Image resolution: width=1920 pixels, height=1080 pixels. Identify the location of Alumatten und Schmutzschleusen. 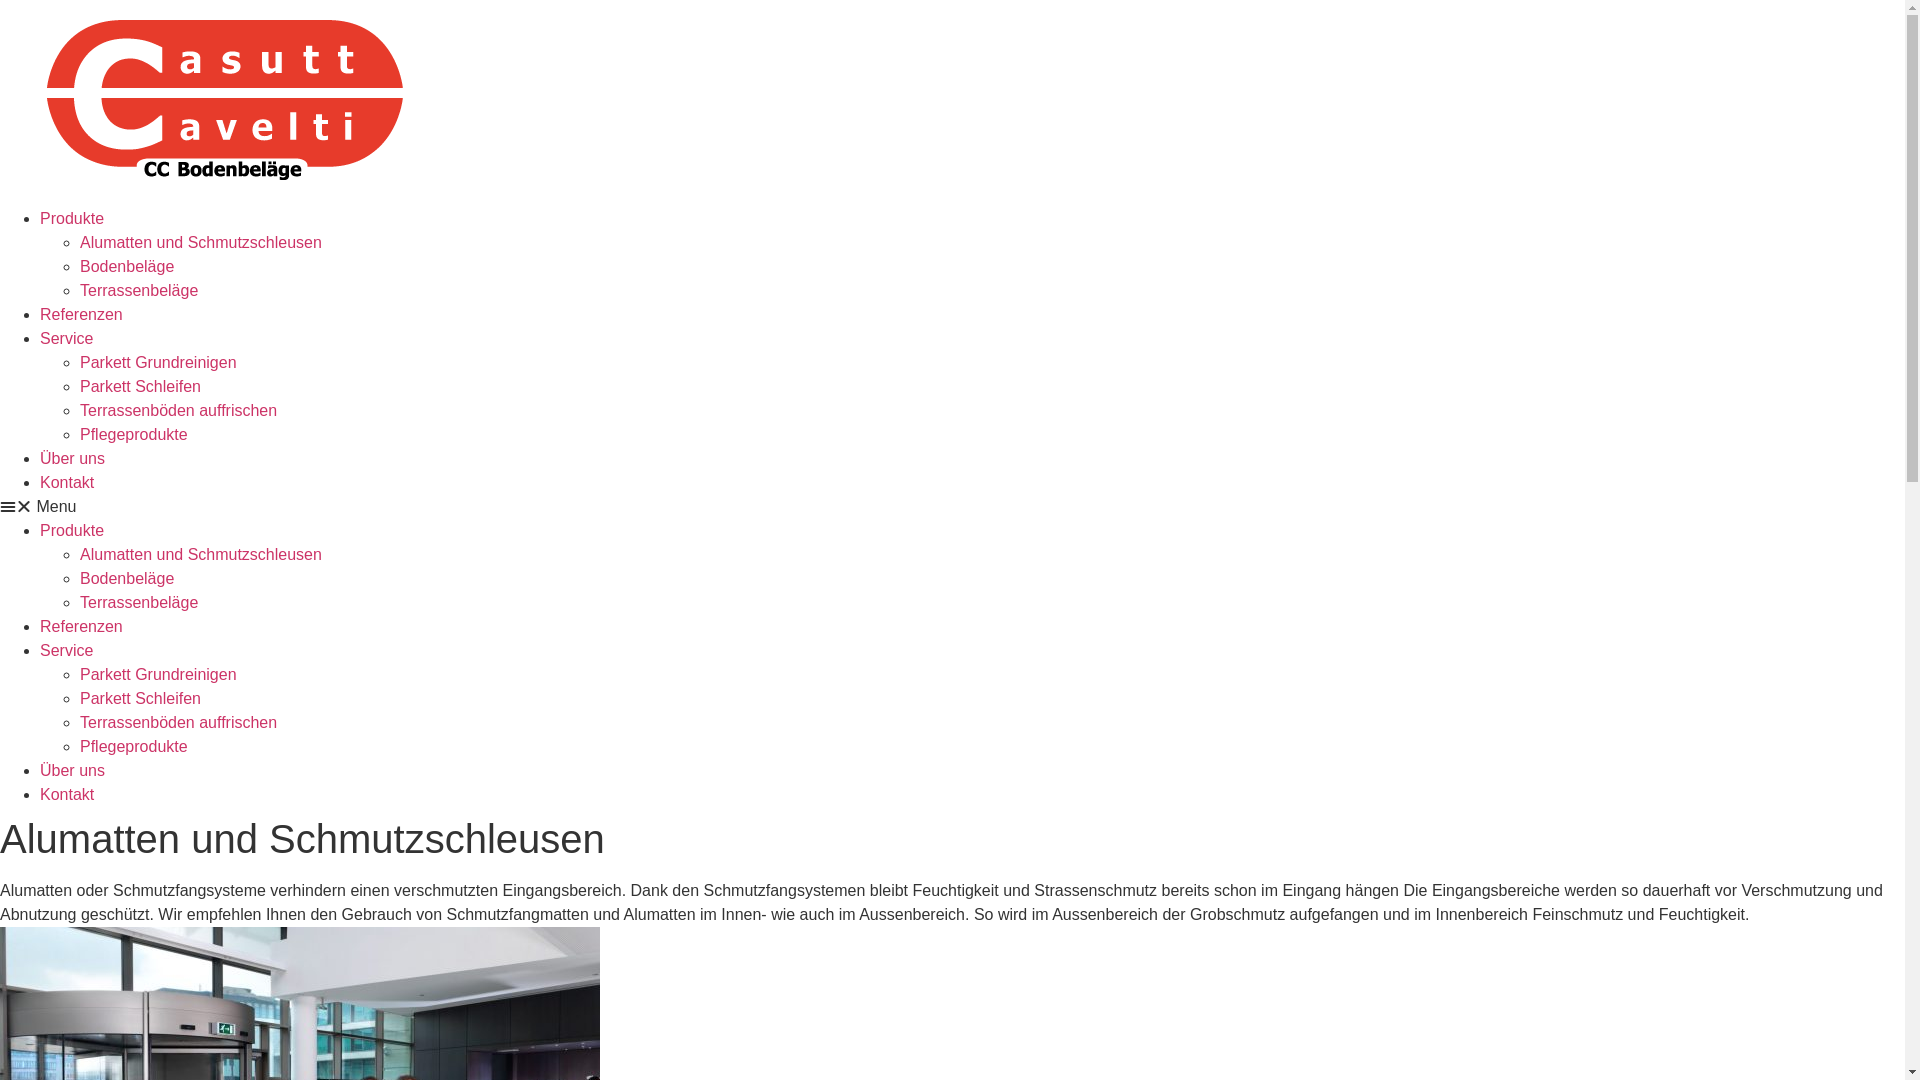
(201, 242).